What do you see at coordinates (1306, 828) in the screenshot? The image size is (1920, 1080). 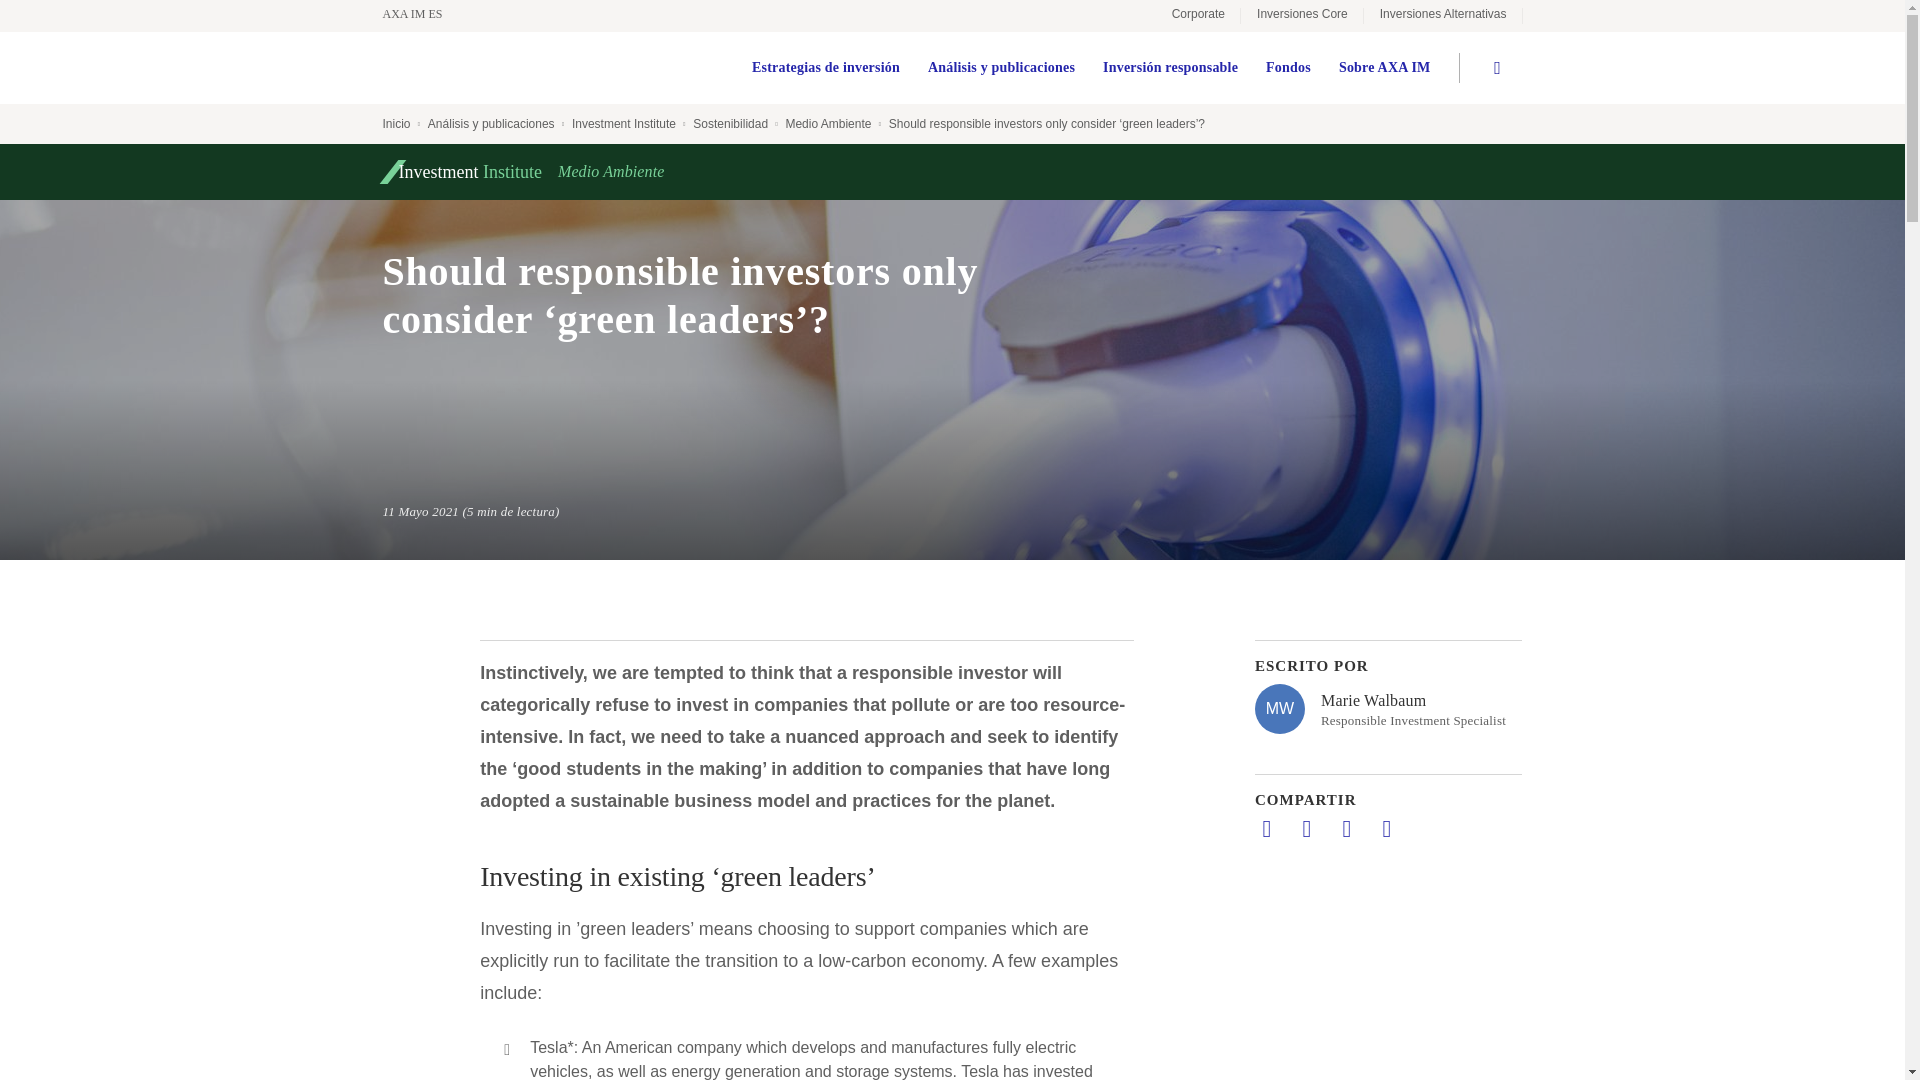 I see `Share on twitter` at bounding box center [1306, 828].